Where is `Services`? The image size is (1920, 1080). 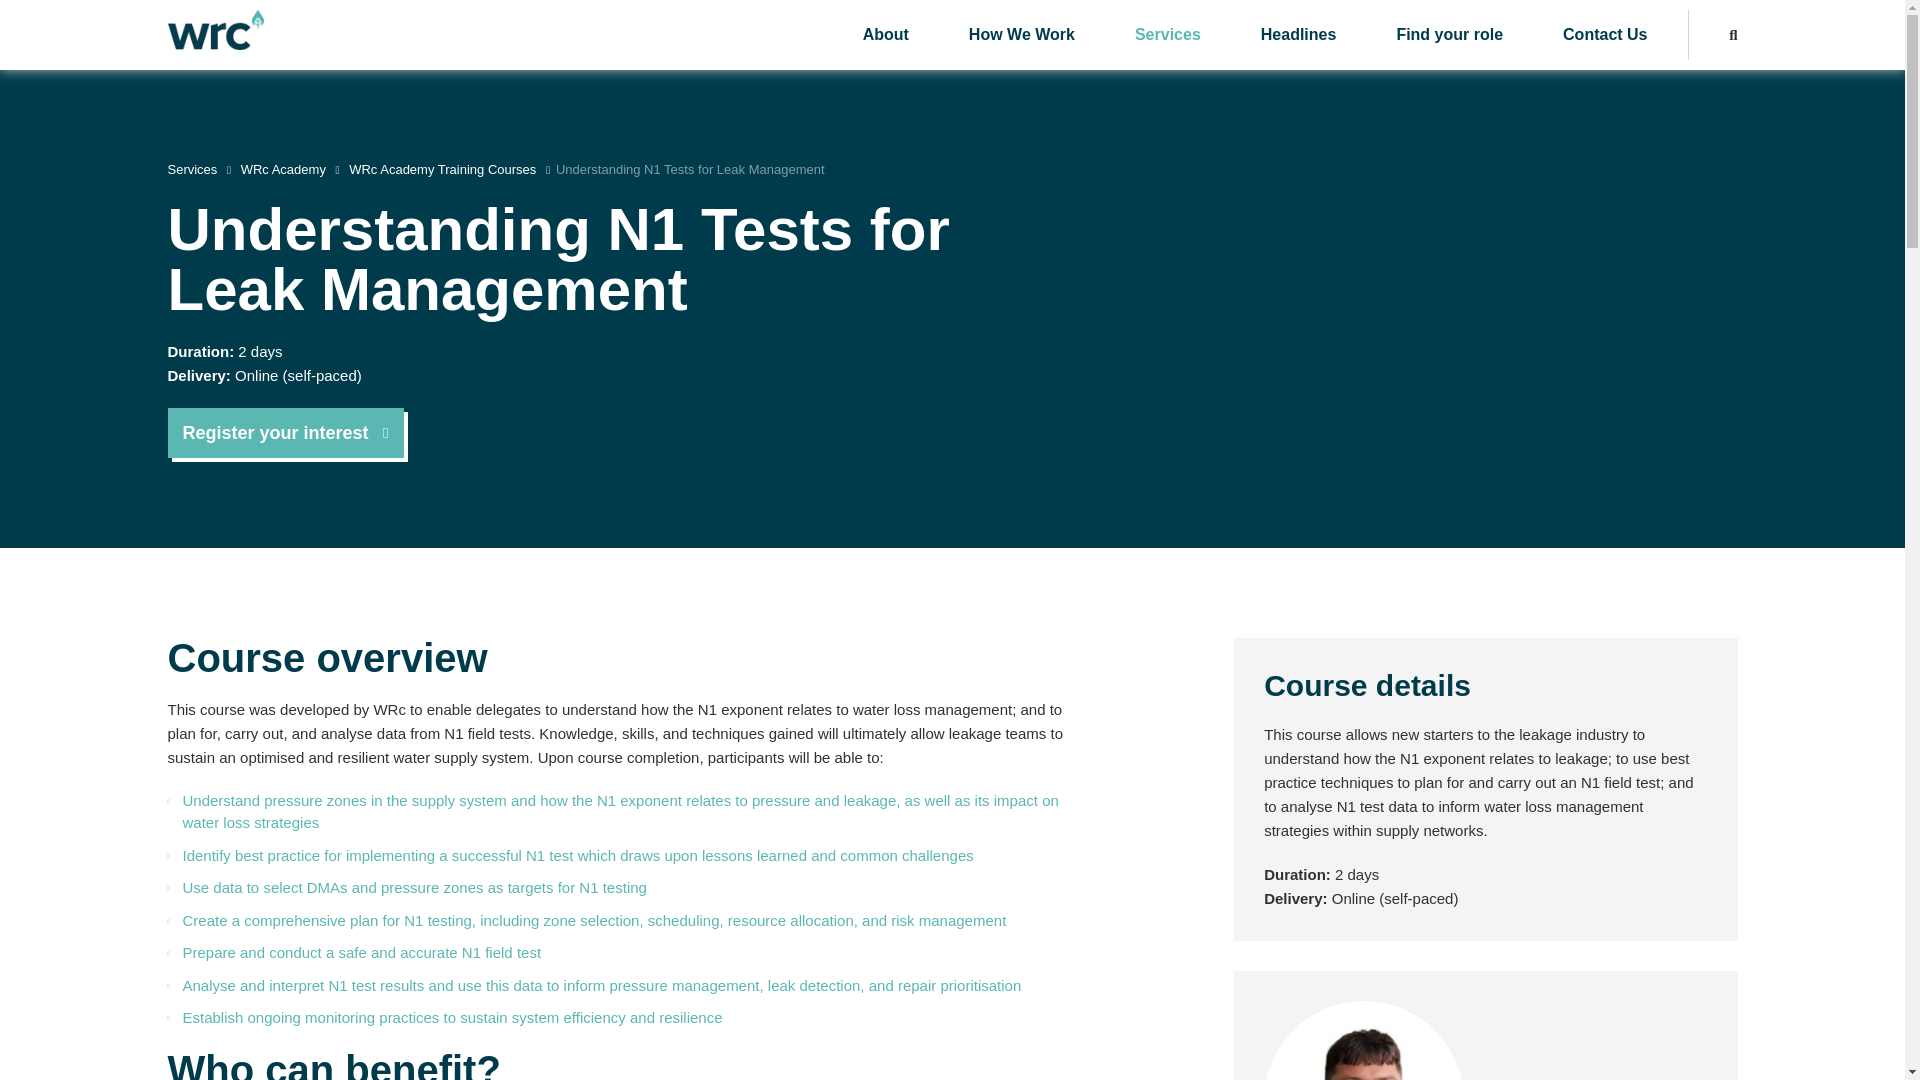 Services is located at coordinates (1168, 35).